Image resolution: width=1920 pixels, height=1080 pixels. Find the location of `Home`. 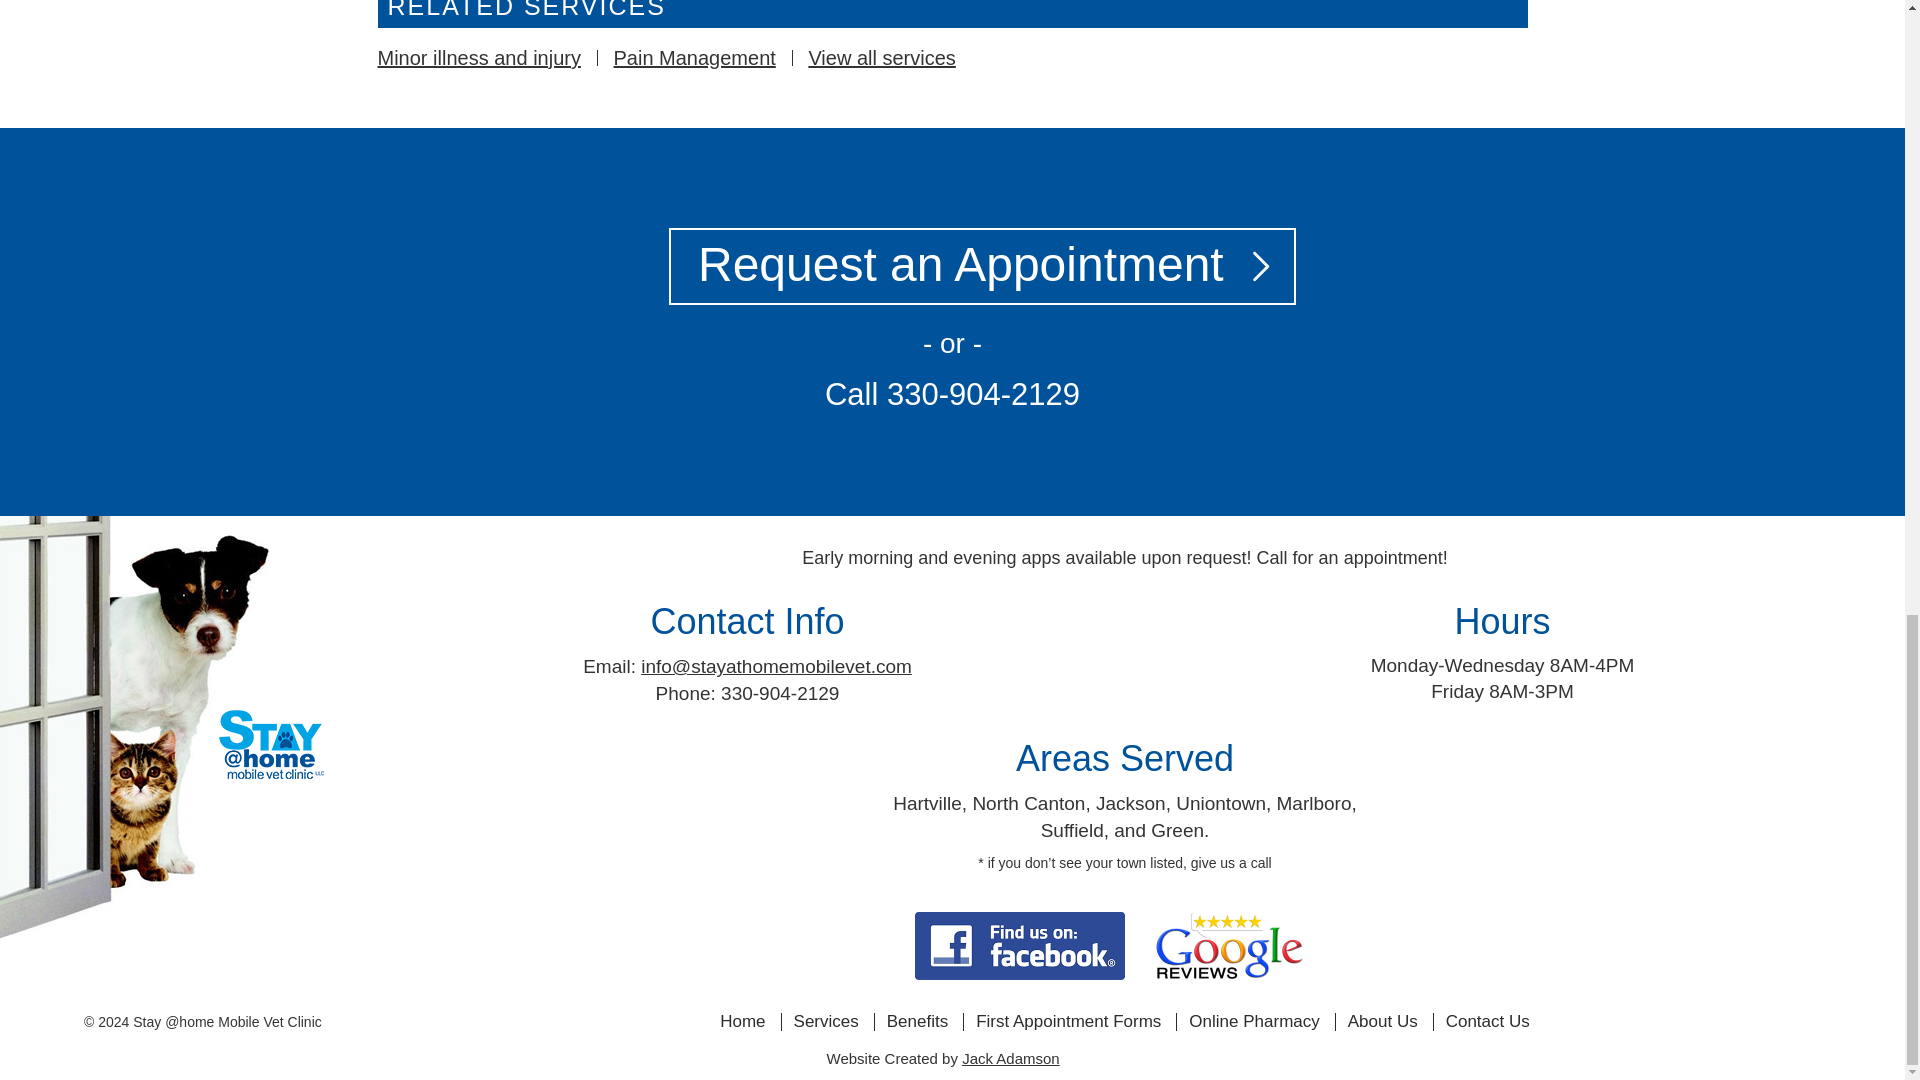

Home is located at coordinates (742, 1022).